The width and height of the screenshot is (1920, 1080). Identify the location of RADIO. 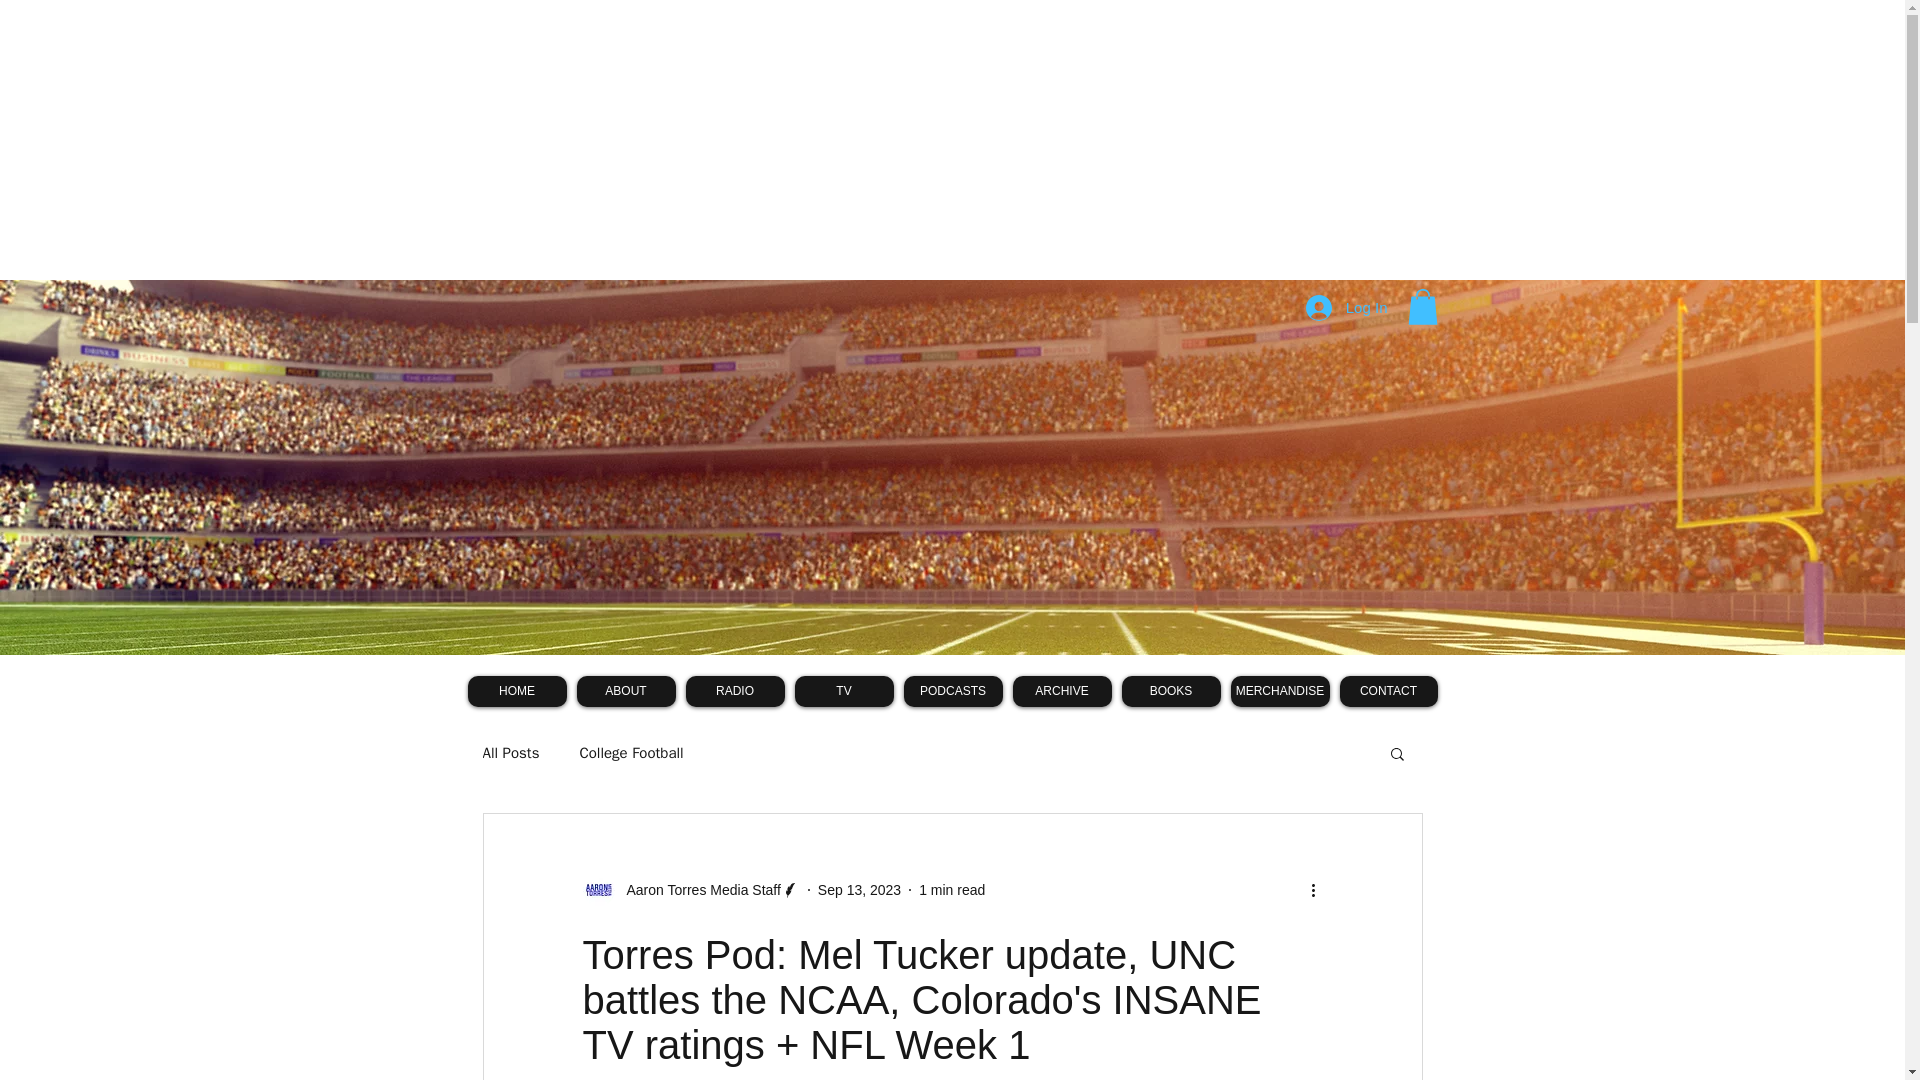
(735, 692).